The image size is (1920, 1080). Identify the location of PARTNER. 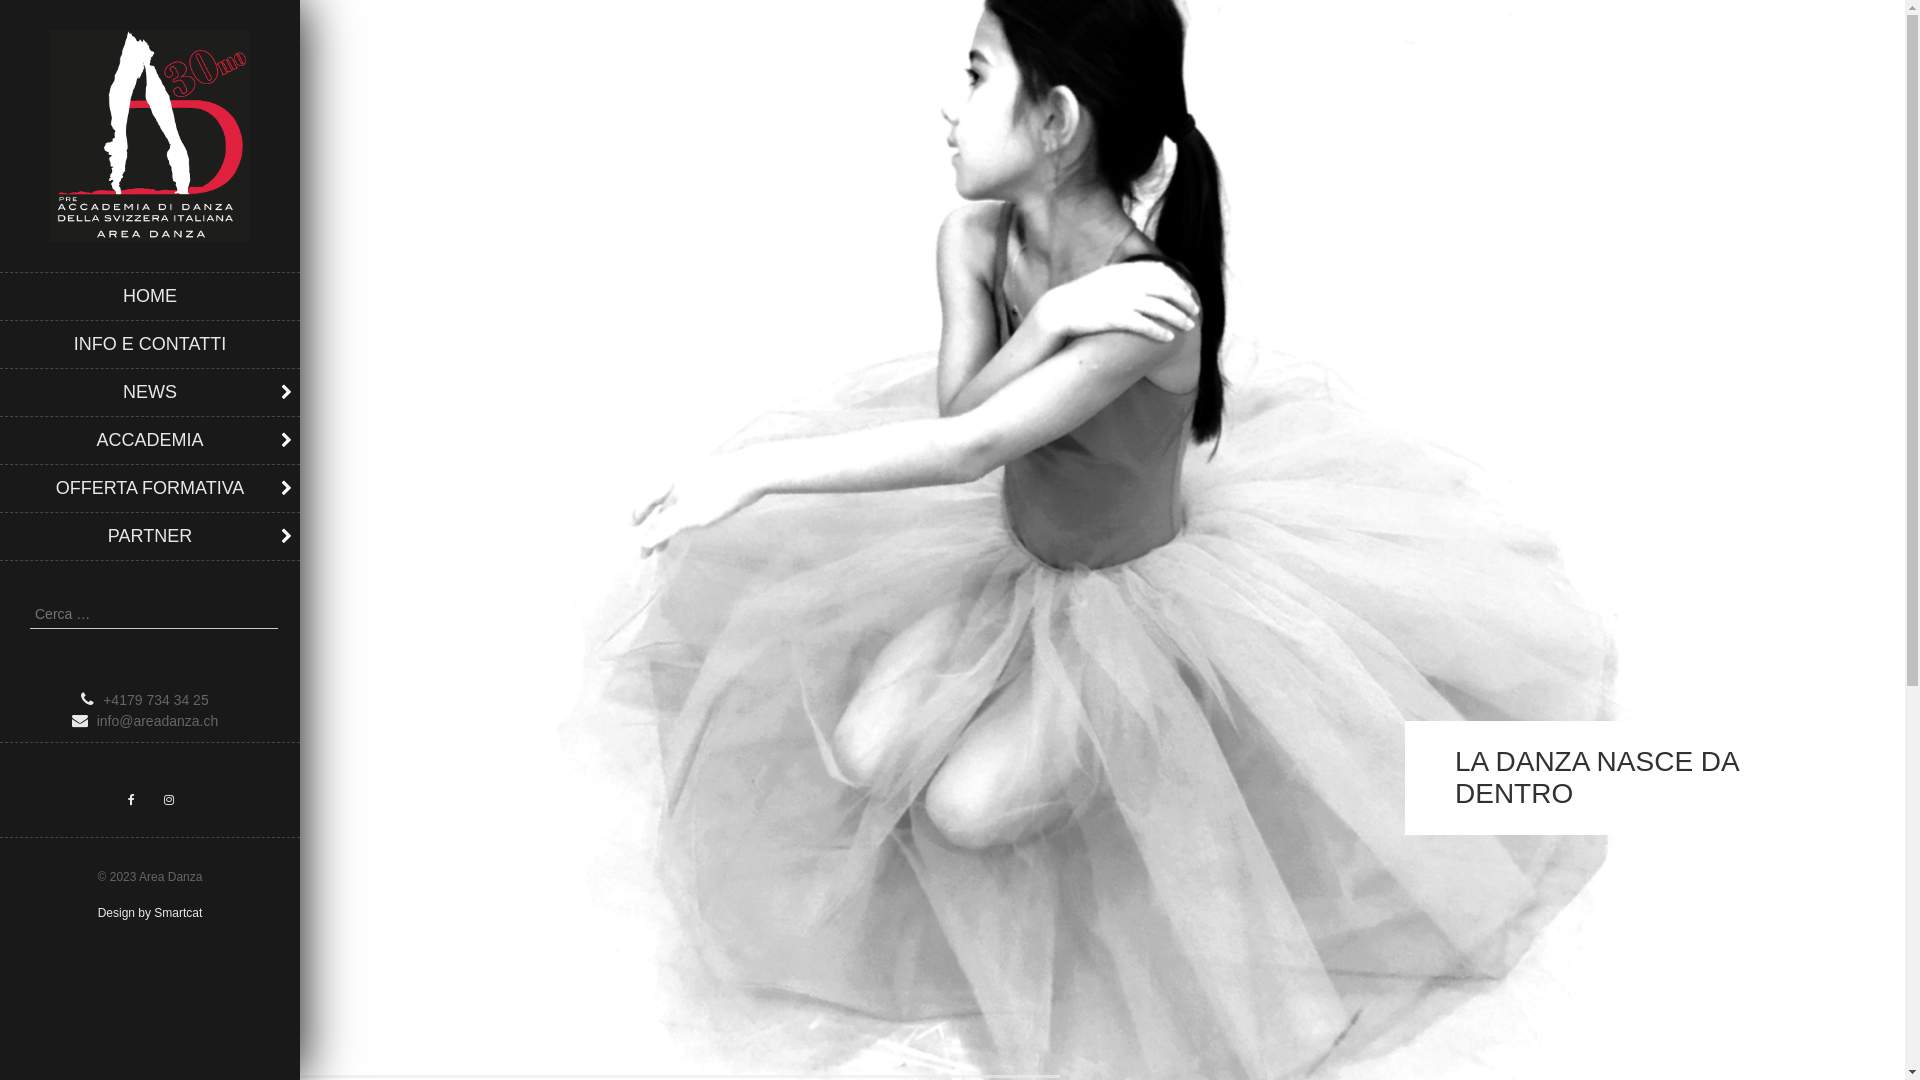
(150, 536).